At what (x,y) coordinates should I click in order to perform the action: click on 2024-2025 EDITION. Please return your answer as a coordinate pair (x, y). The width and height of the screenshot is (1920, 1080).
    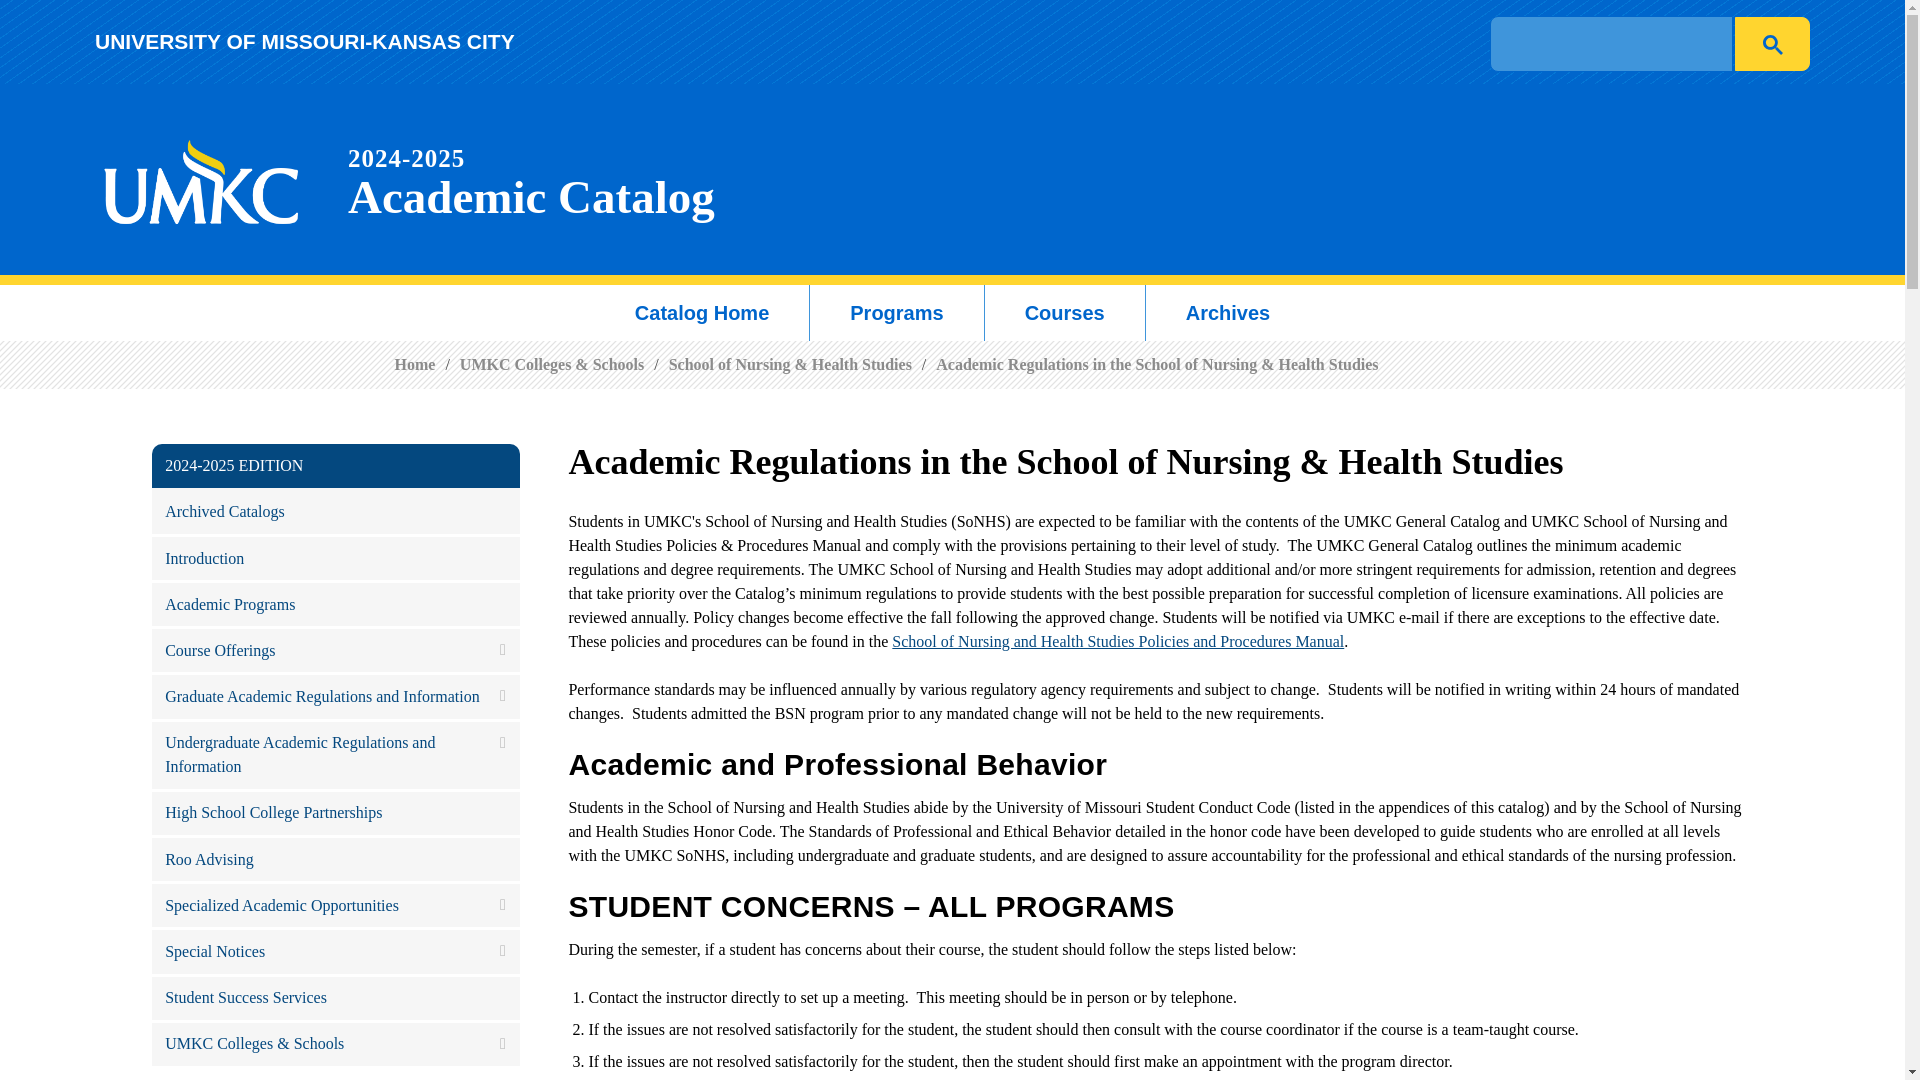
    Looking at the image, I should click on (336, 465).